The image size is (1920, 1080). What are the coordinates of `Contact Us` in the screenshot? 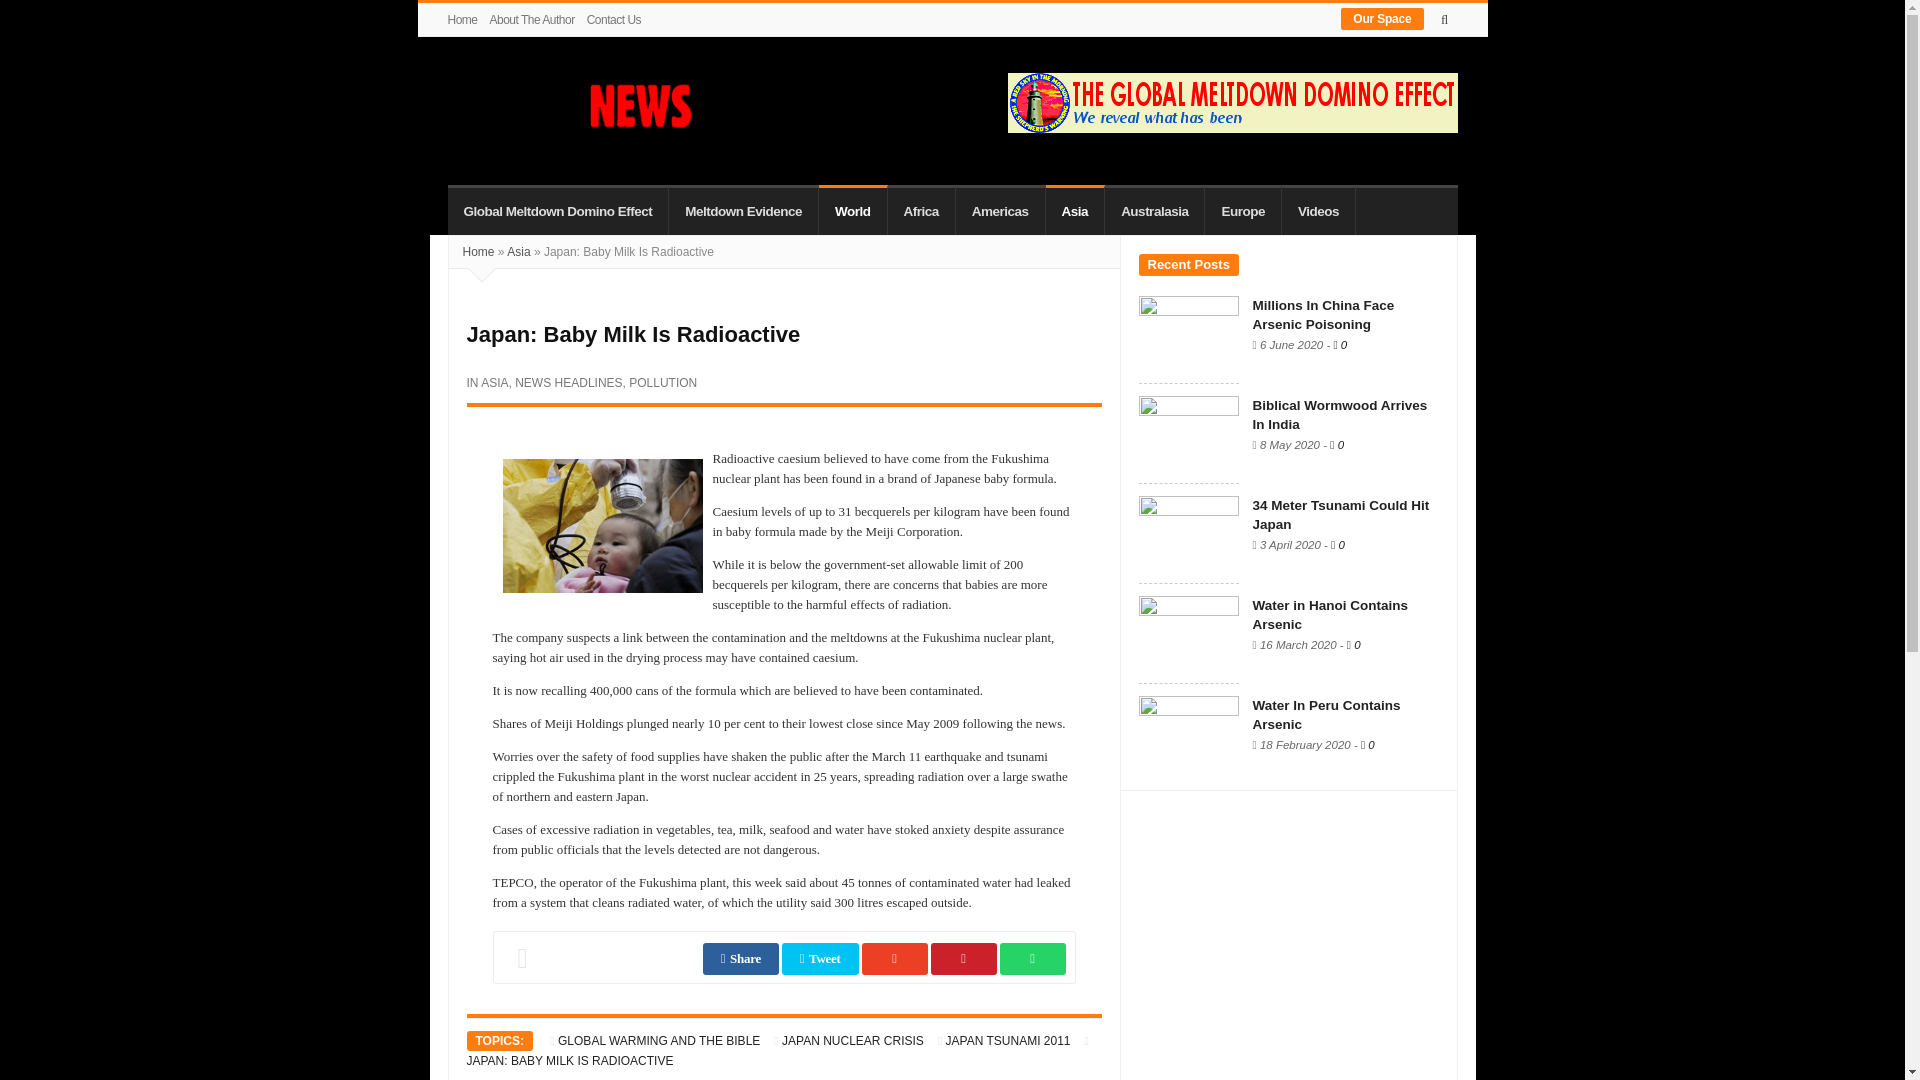 It's located at (614, 20).